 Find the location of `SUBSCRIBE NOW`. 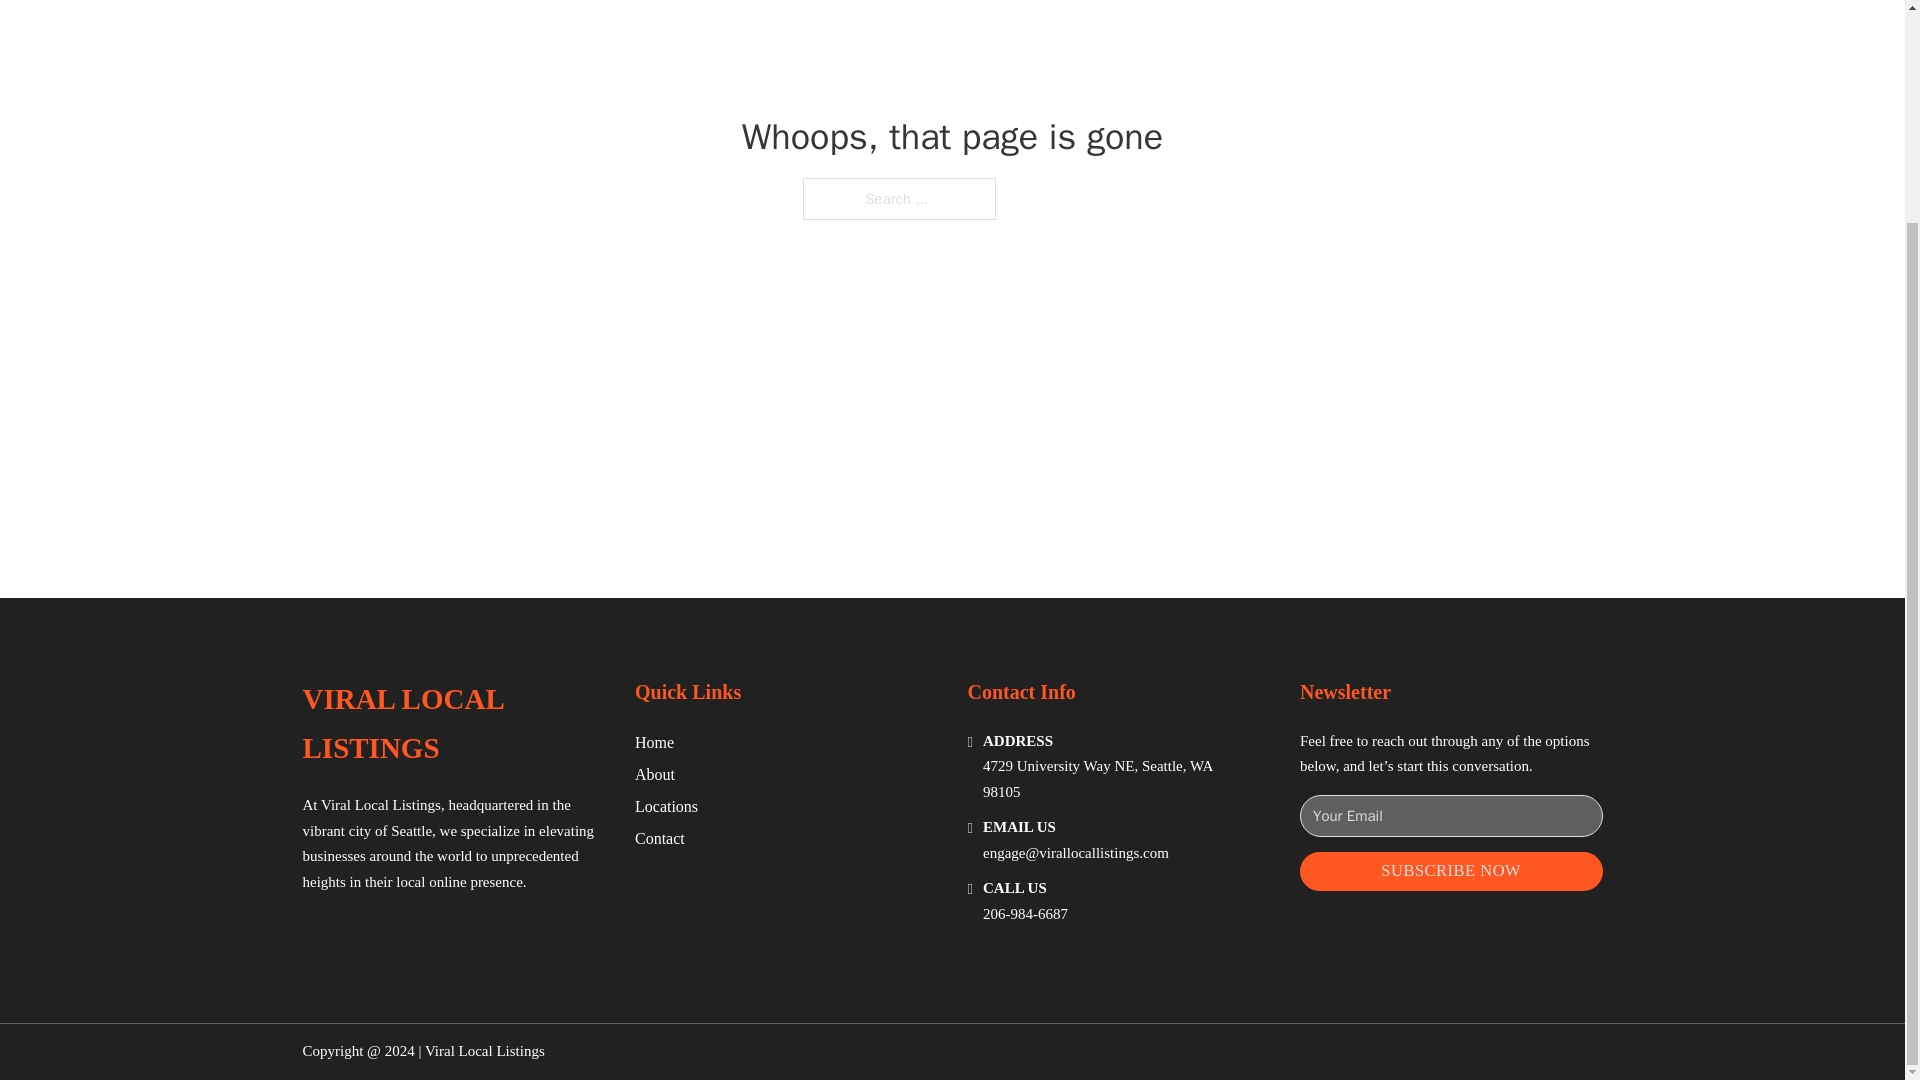

SUBSCRIBE NOW is located at coordinates (1451, 872).